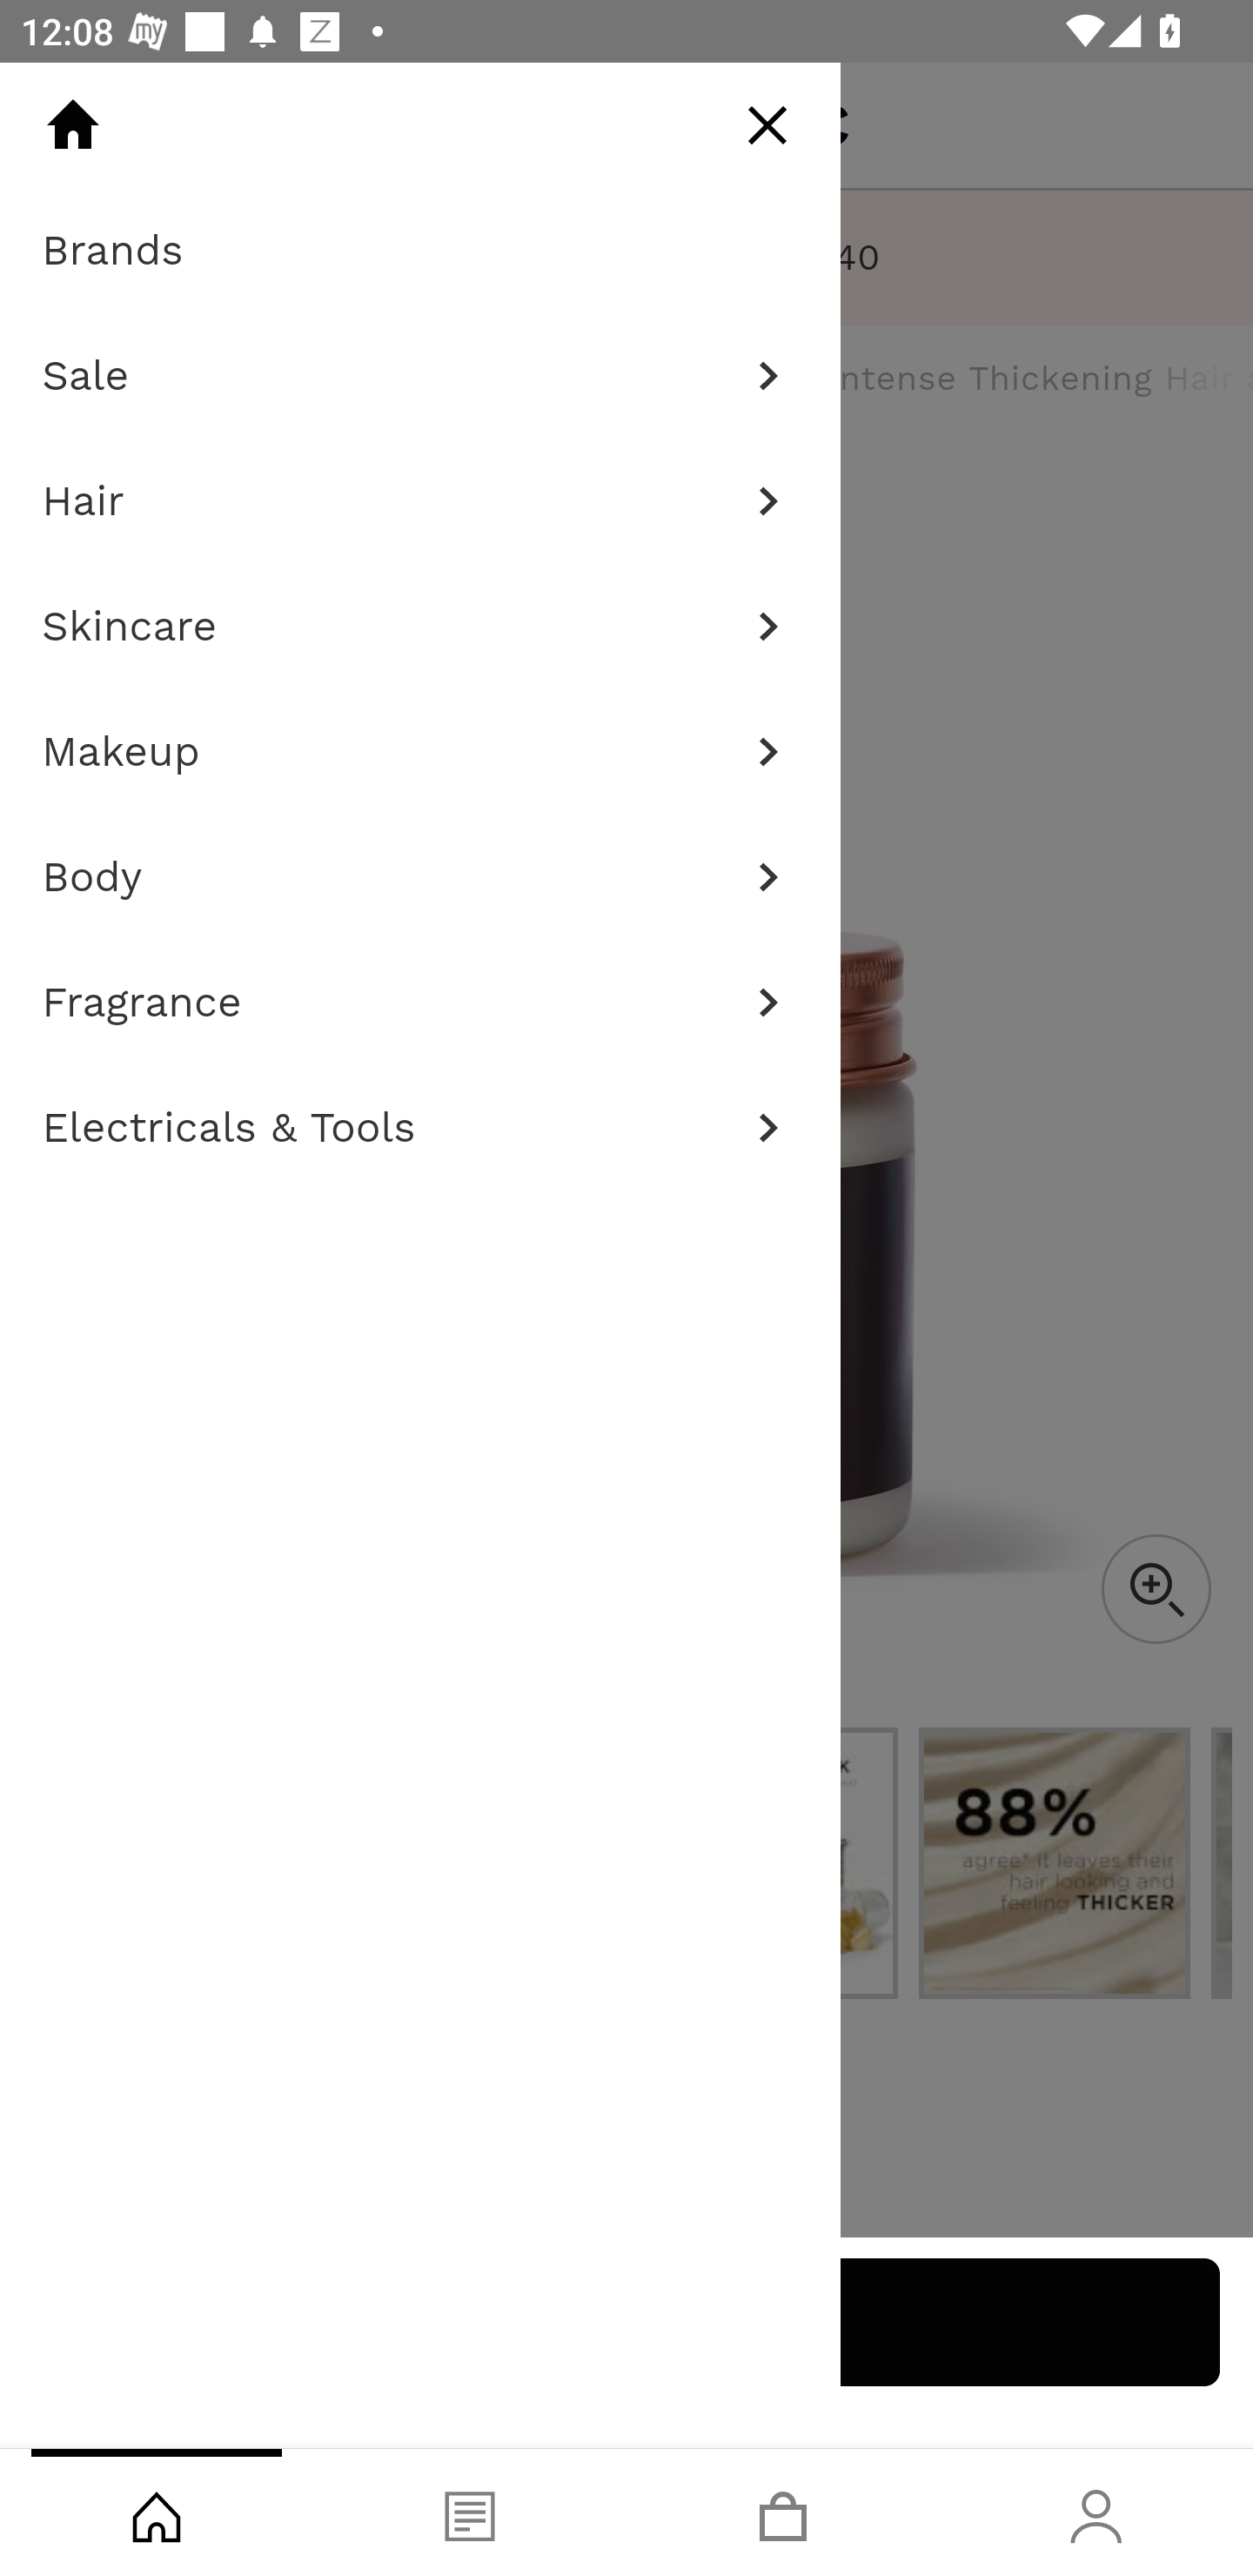 This screenshot has width=1253, height=2576. Describe the element at coordinates (470, 2512) in the screenshot. I see `Blog, tab, 2 of 4` at that location.